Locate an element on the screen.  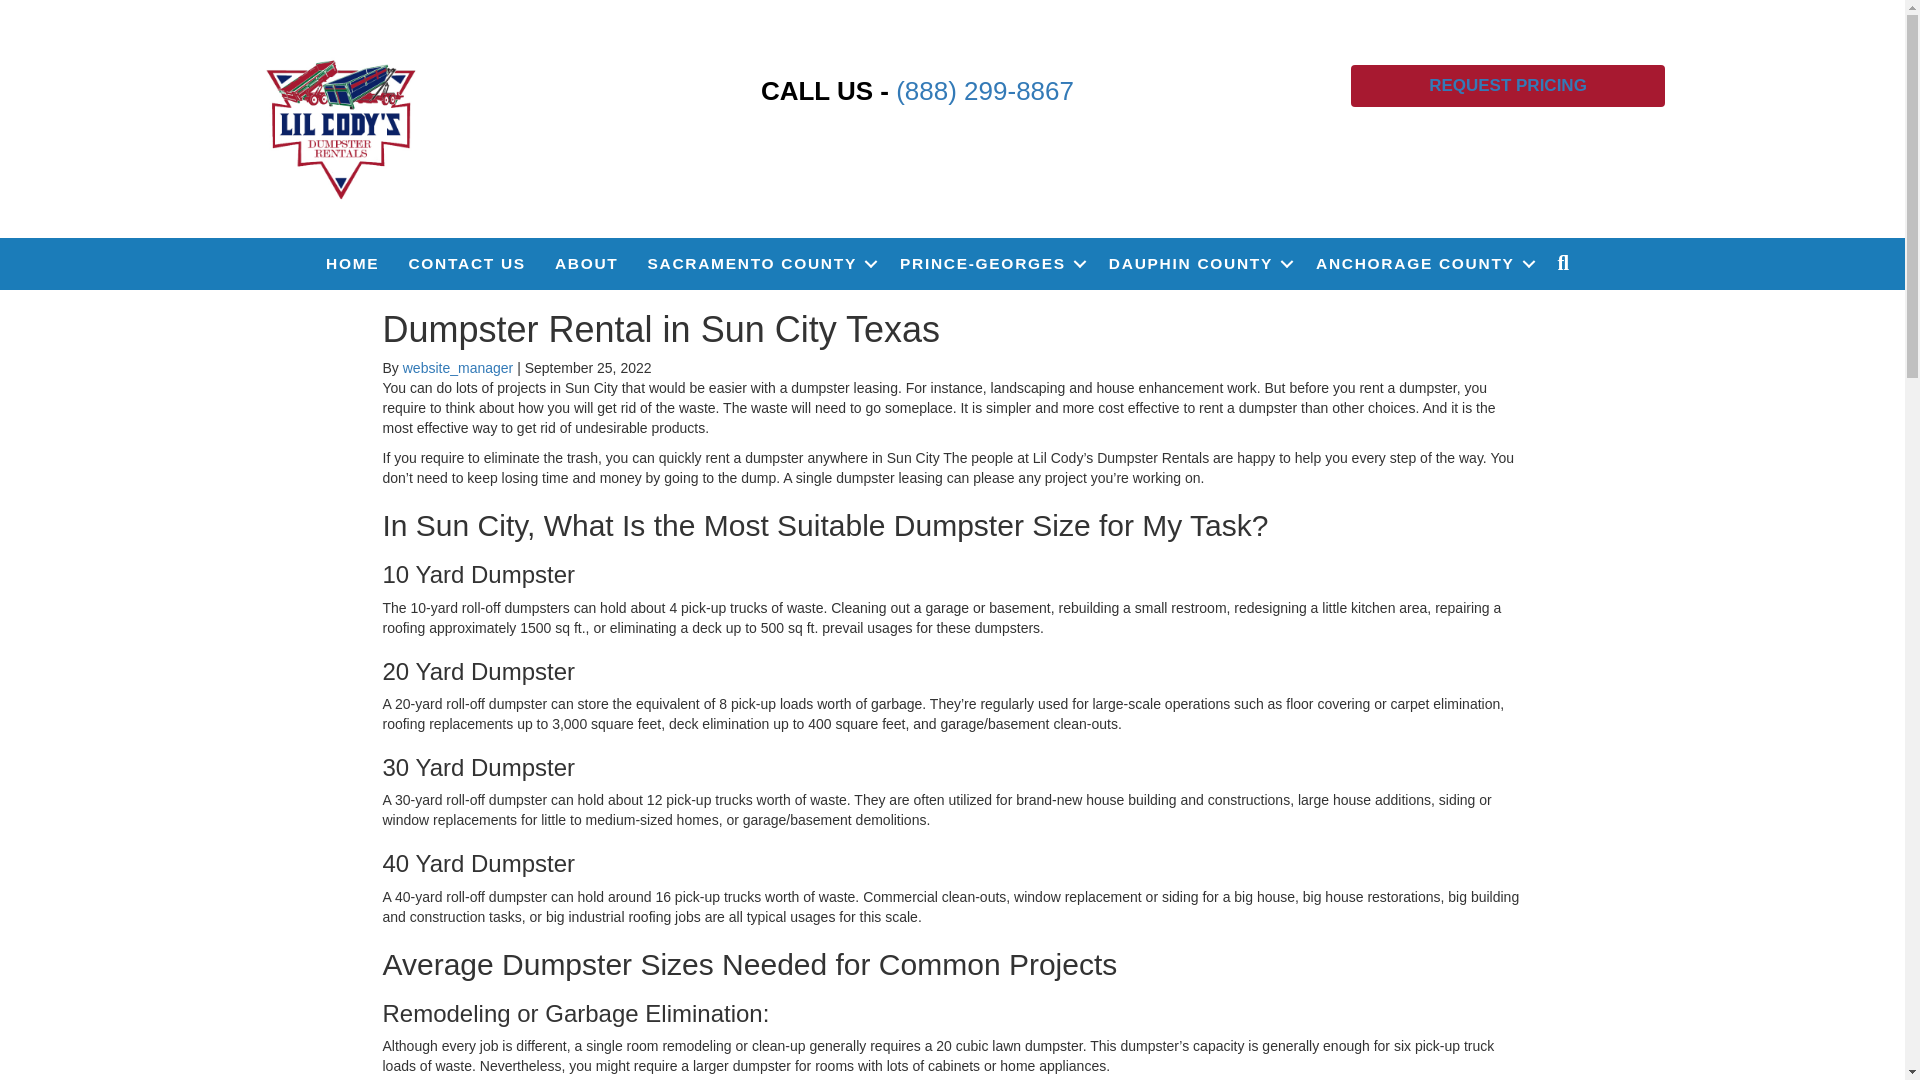
ANCHORAGE COUNTY is located at coordinates (1422, 264).